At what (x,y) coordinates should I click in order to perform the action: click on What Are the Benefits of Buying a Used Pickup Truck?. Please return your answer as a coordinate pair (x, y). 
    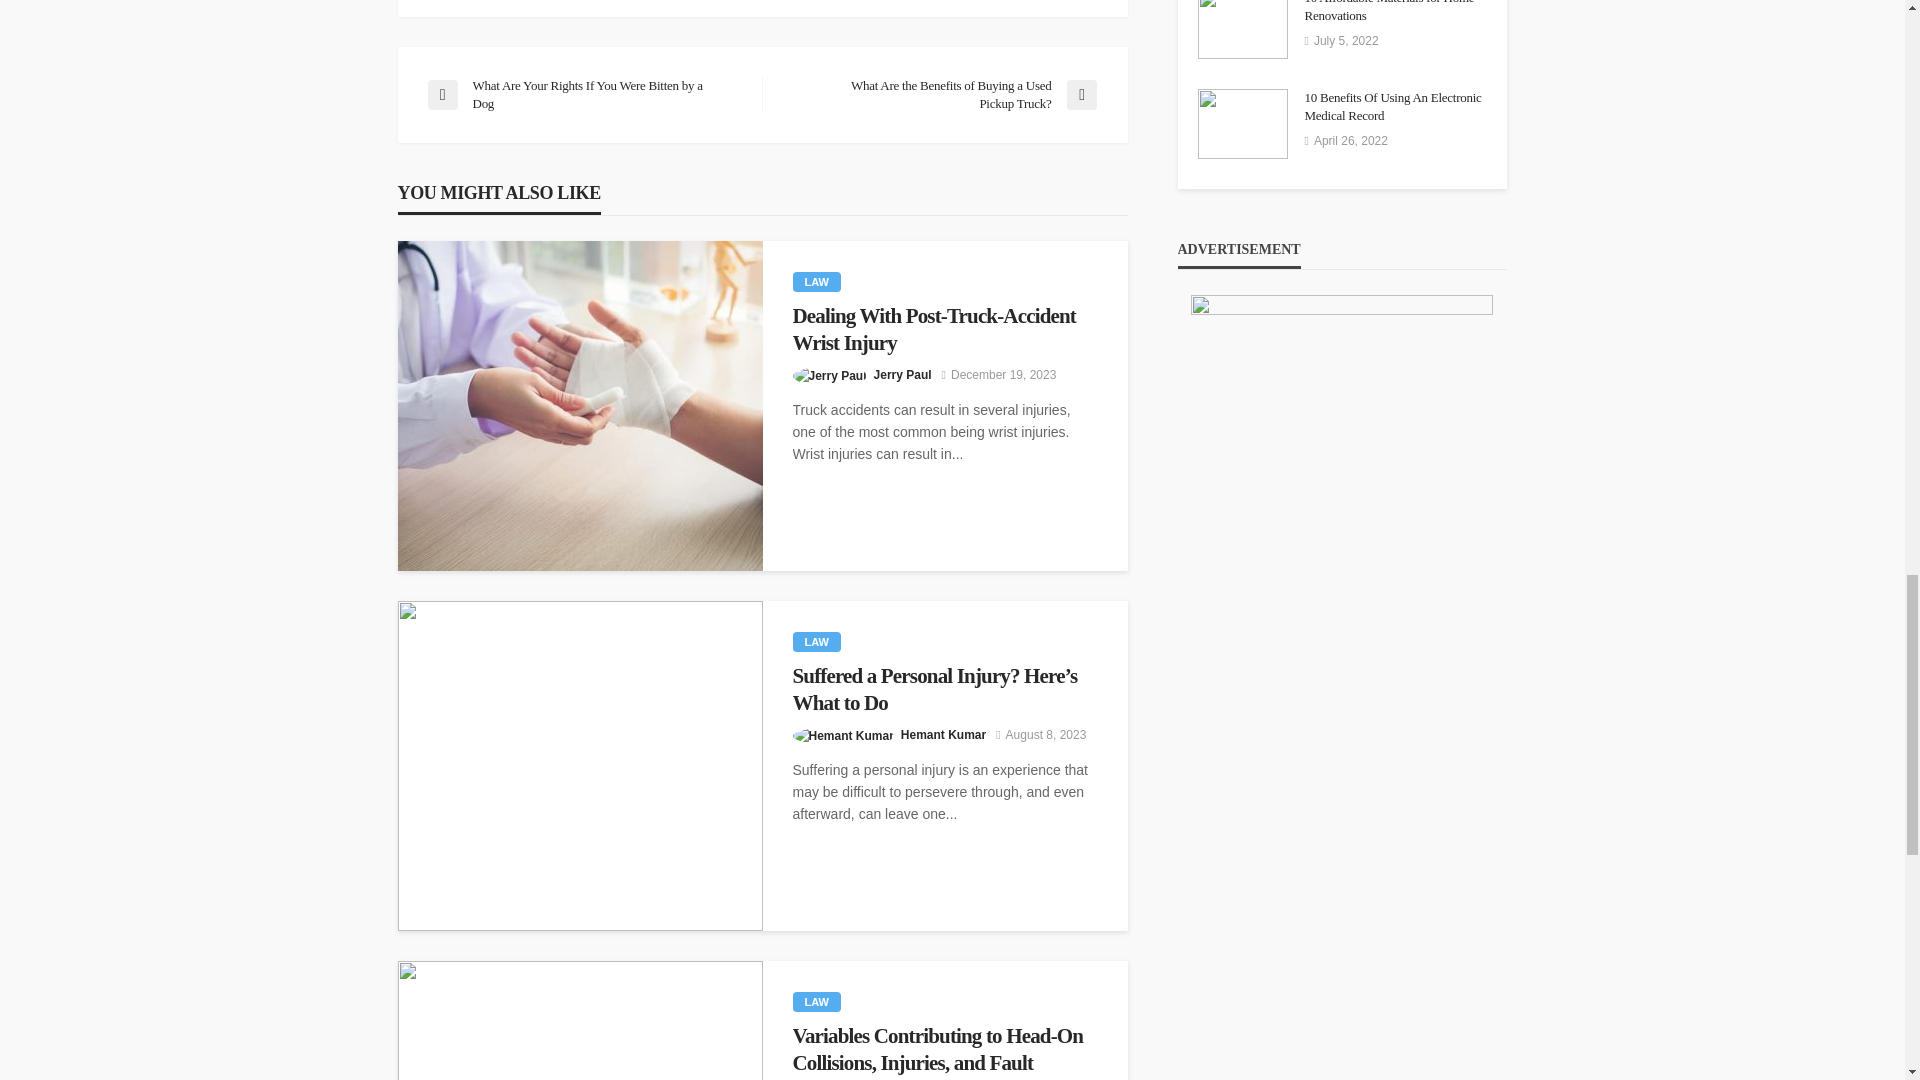
    Looking at the image, I should click on (938, 94).